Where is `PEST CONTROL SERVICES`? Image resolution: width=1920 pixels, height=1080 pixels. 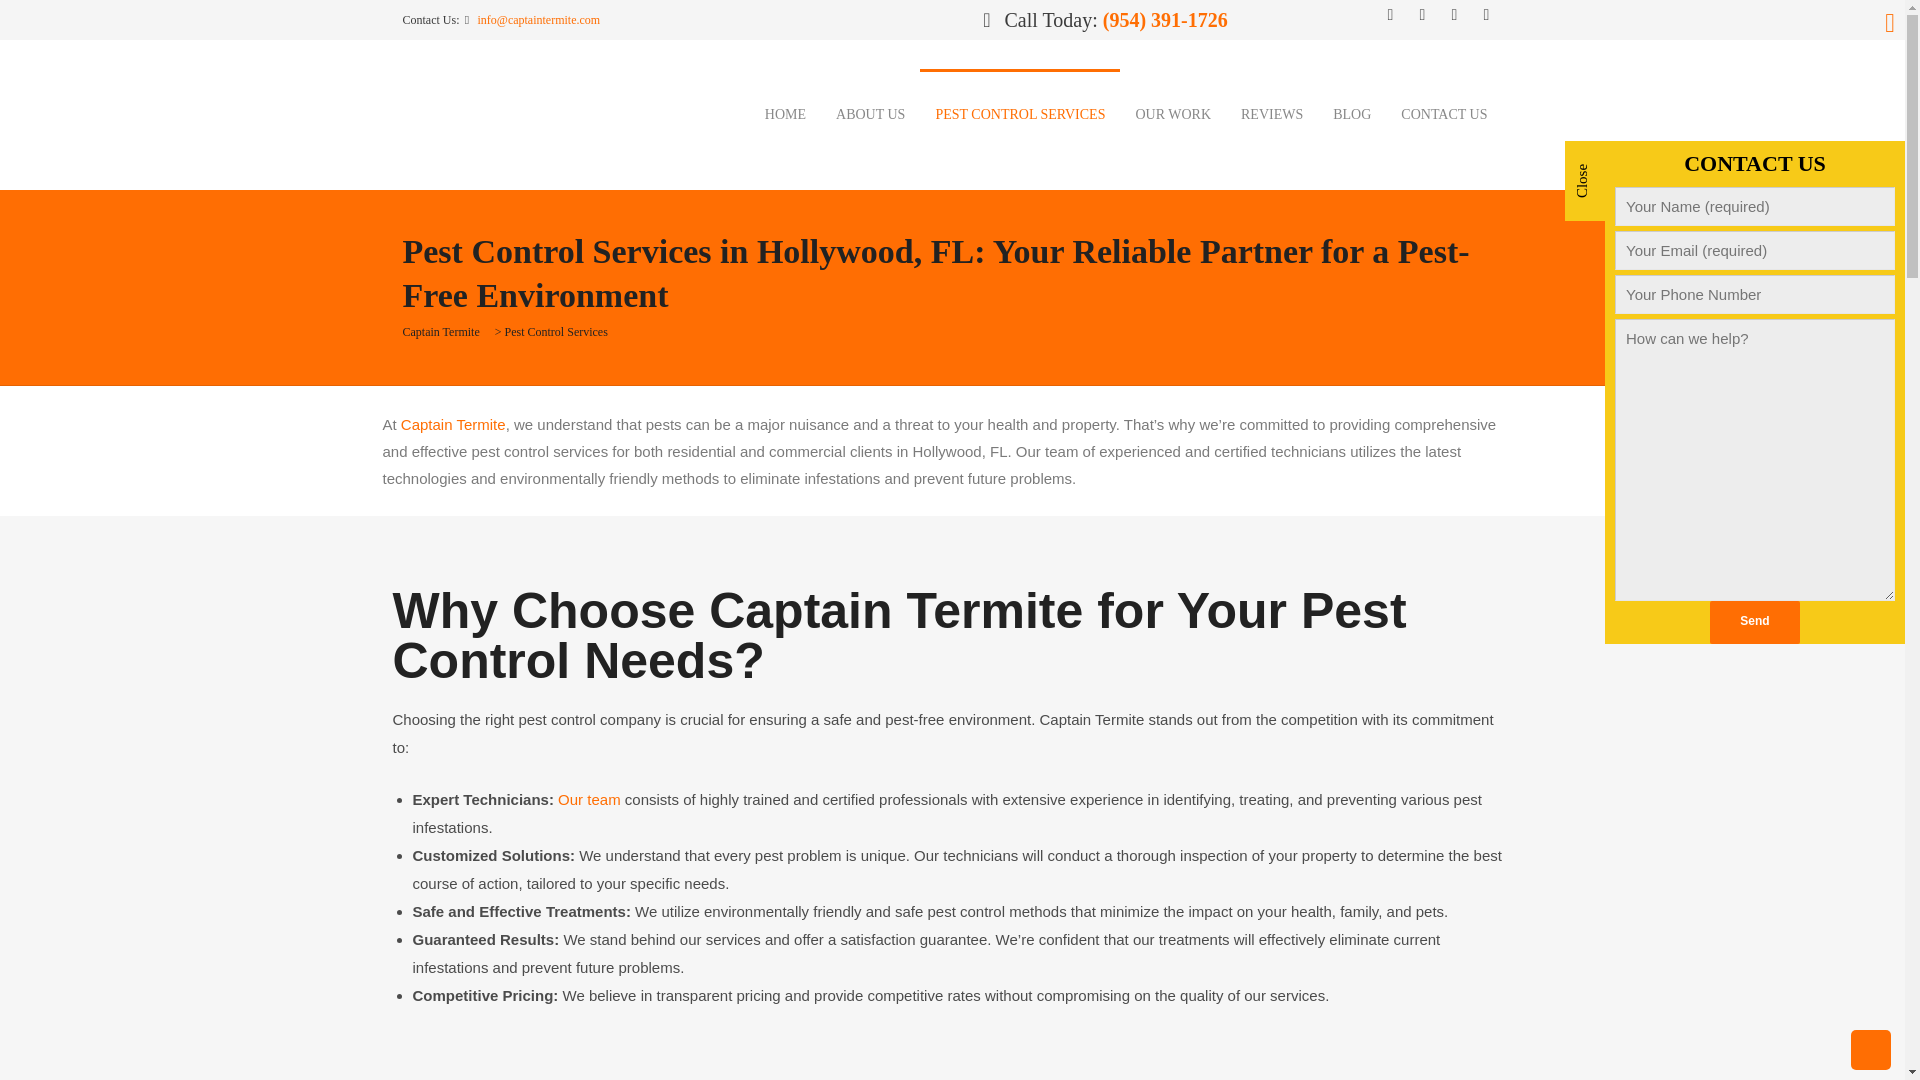 PEST CONTROL SERVICES is located at coordinates (1019, 114).